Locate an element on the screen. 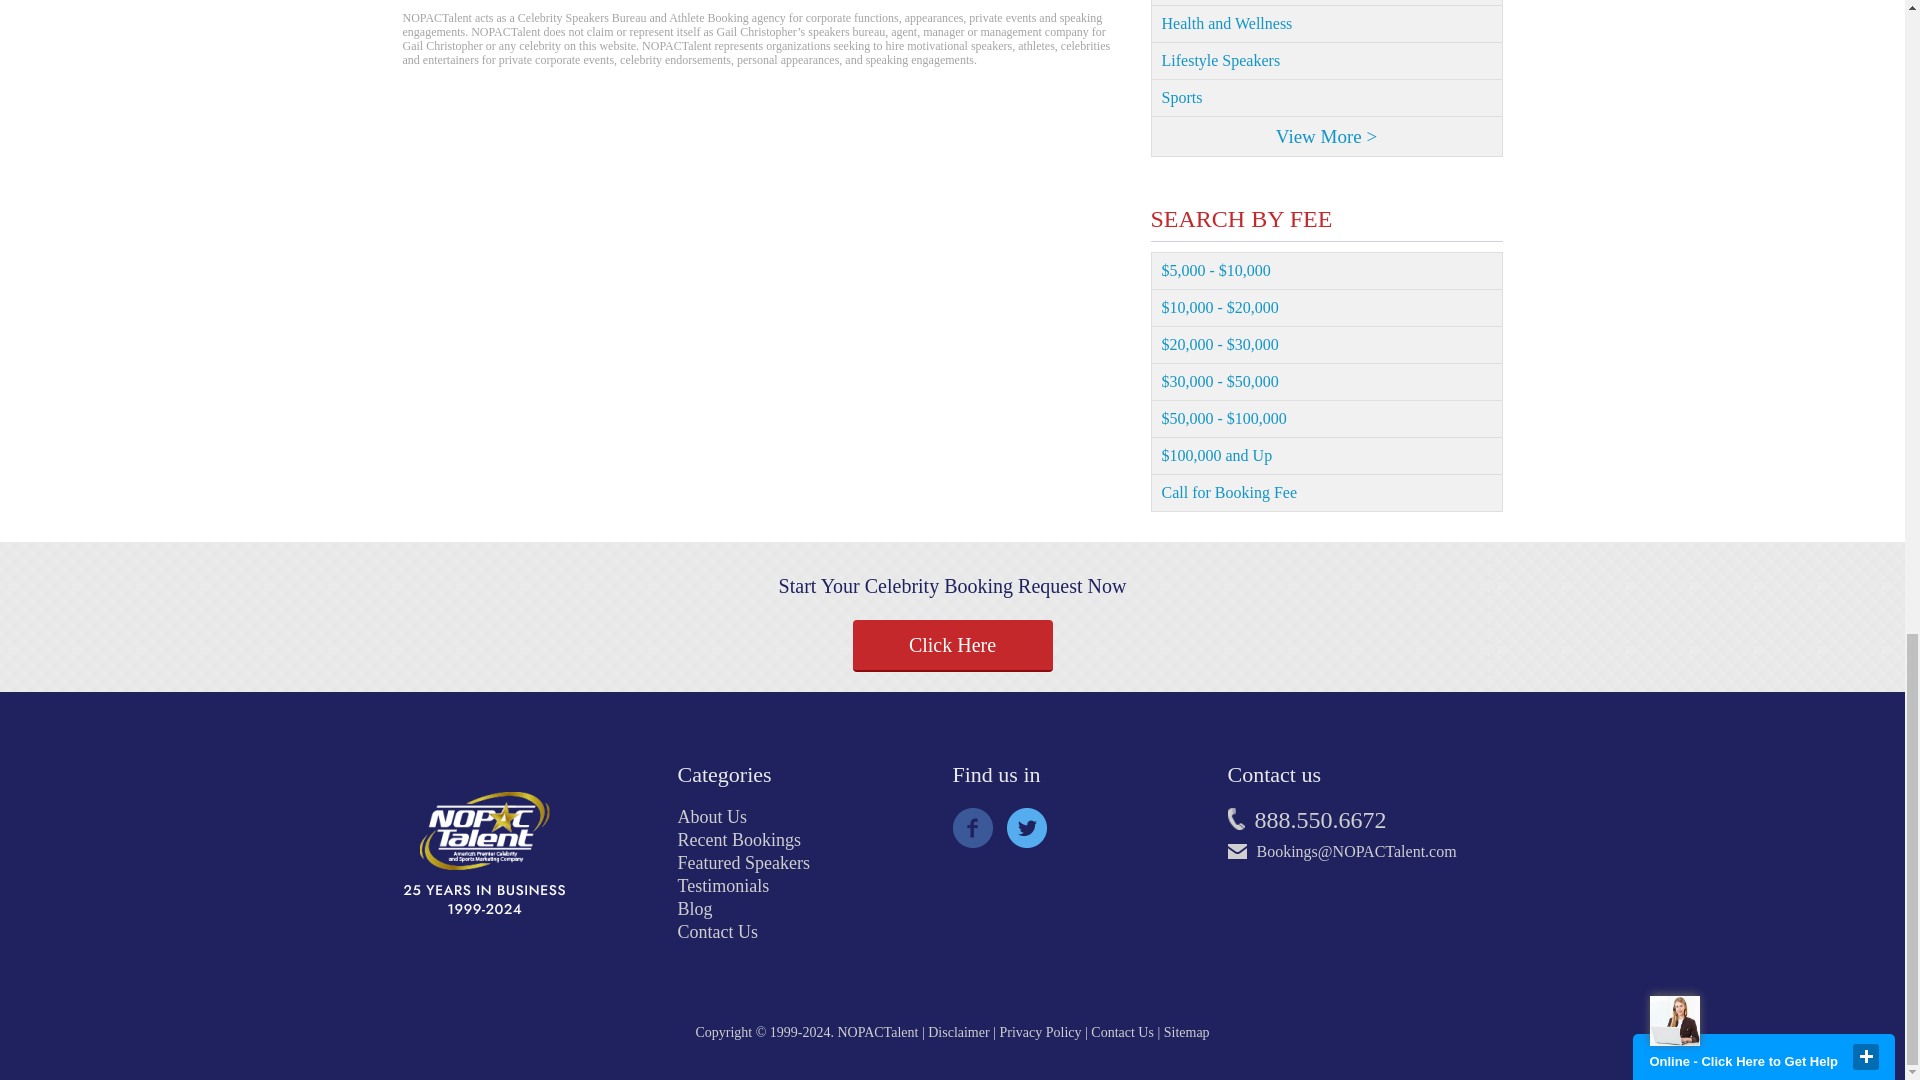 The image size is (1920, 1080). Entertainment is located at coordinates (1326, 3).